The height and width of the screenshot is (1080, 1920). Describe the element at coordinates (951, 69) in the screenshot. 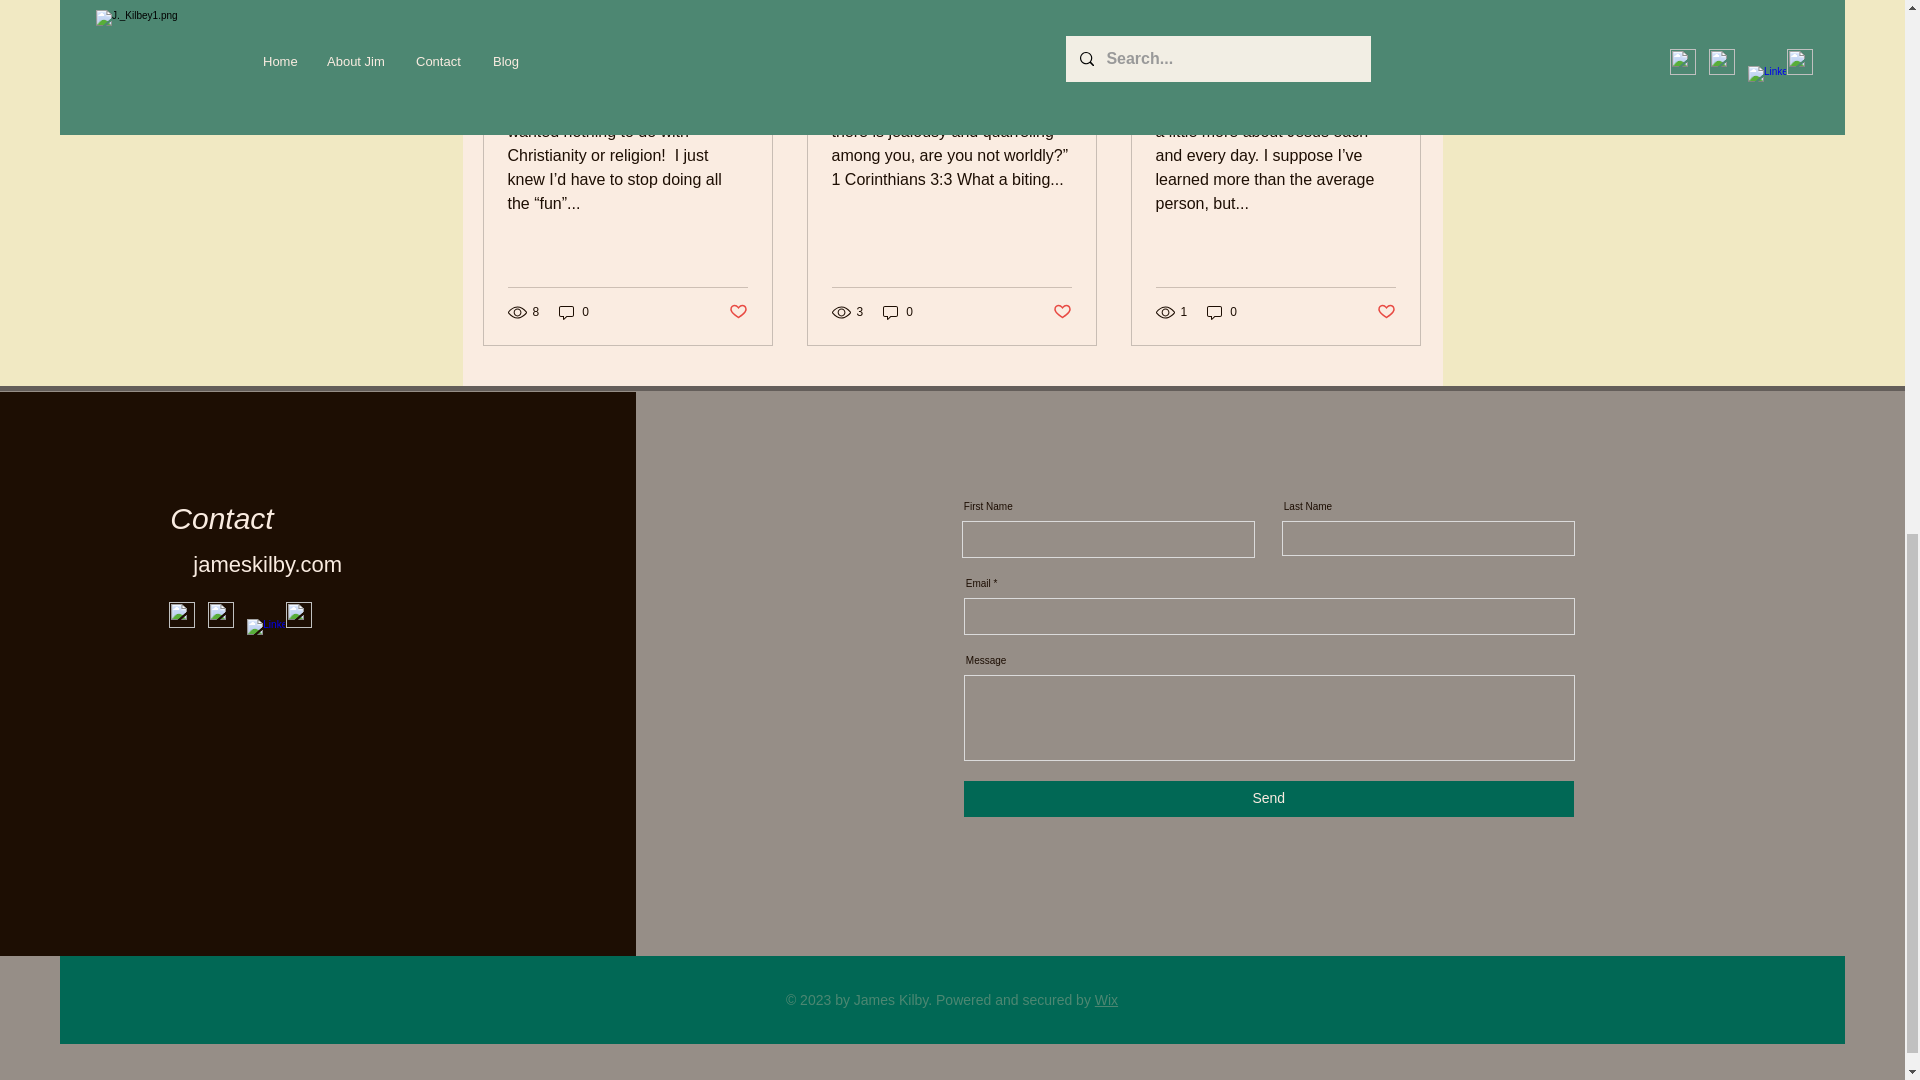

I see `Worldly?` at that location.